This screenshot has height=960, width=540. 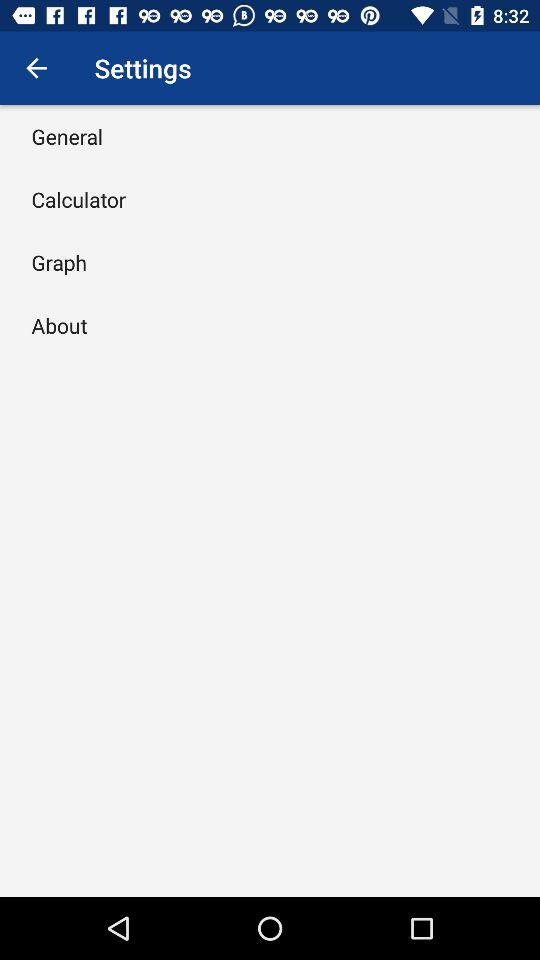 I want to click on choose about, so click(x=59, y=325).